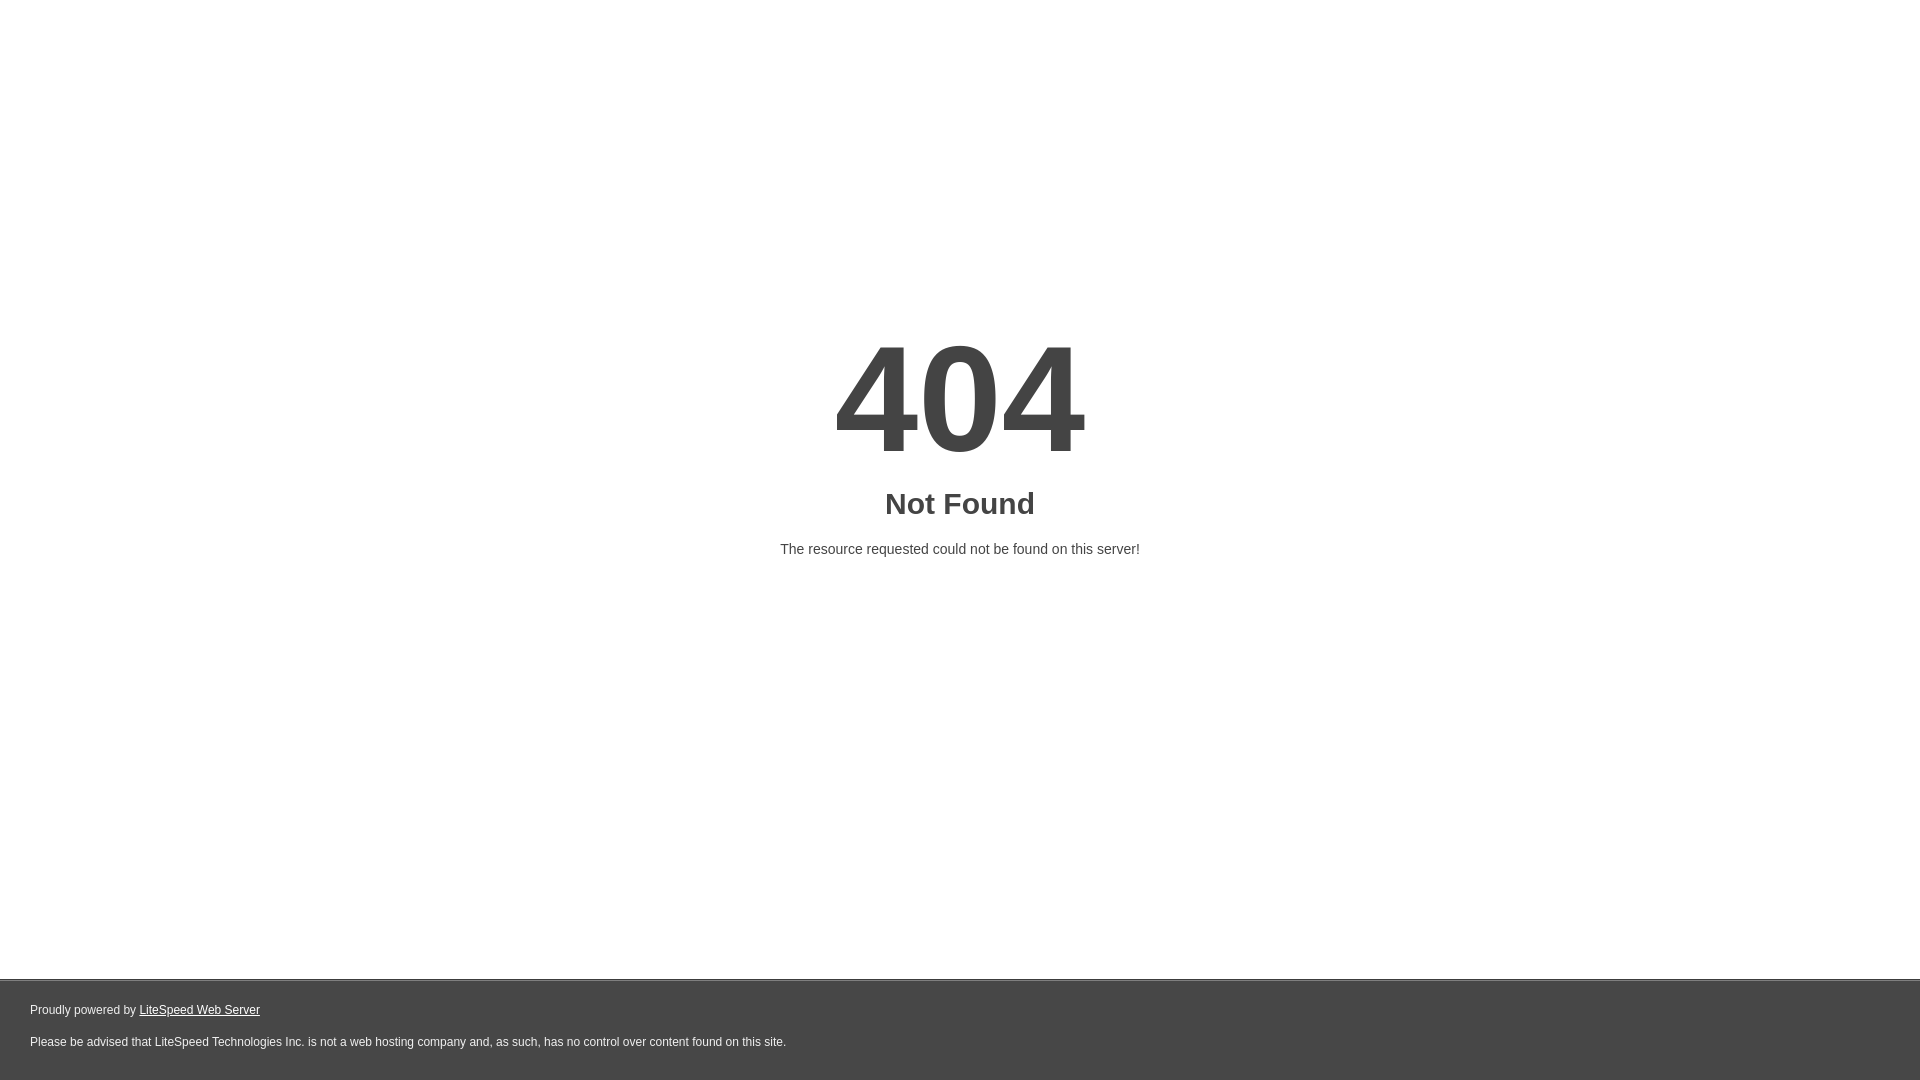 This screenshot has height=1080, width=1920. I want to click on LiteSpeed Web Server, so click(200, 1010).